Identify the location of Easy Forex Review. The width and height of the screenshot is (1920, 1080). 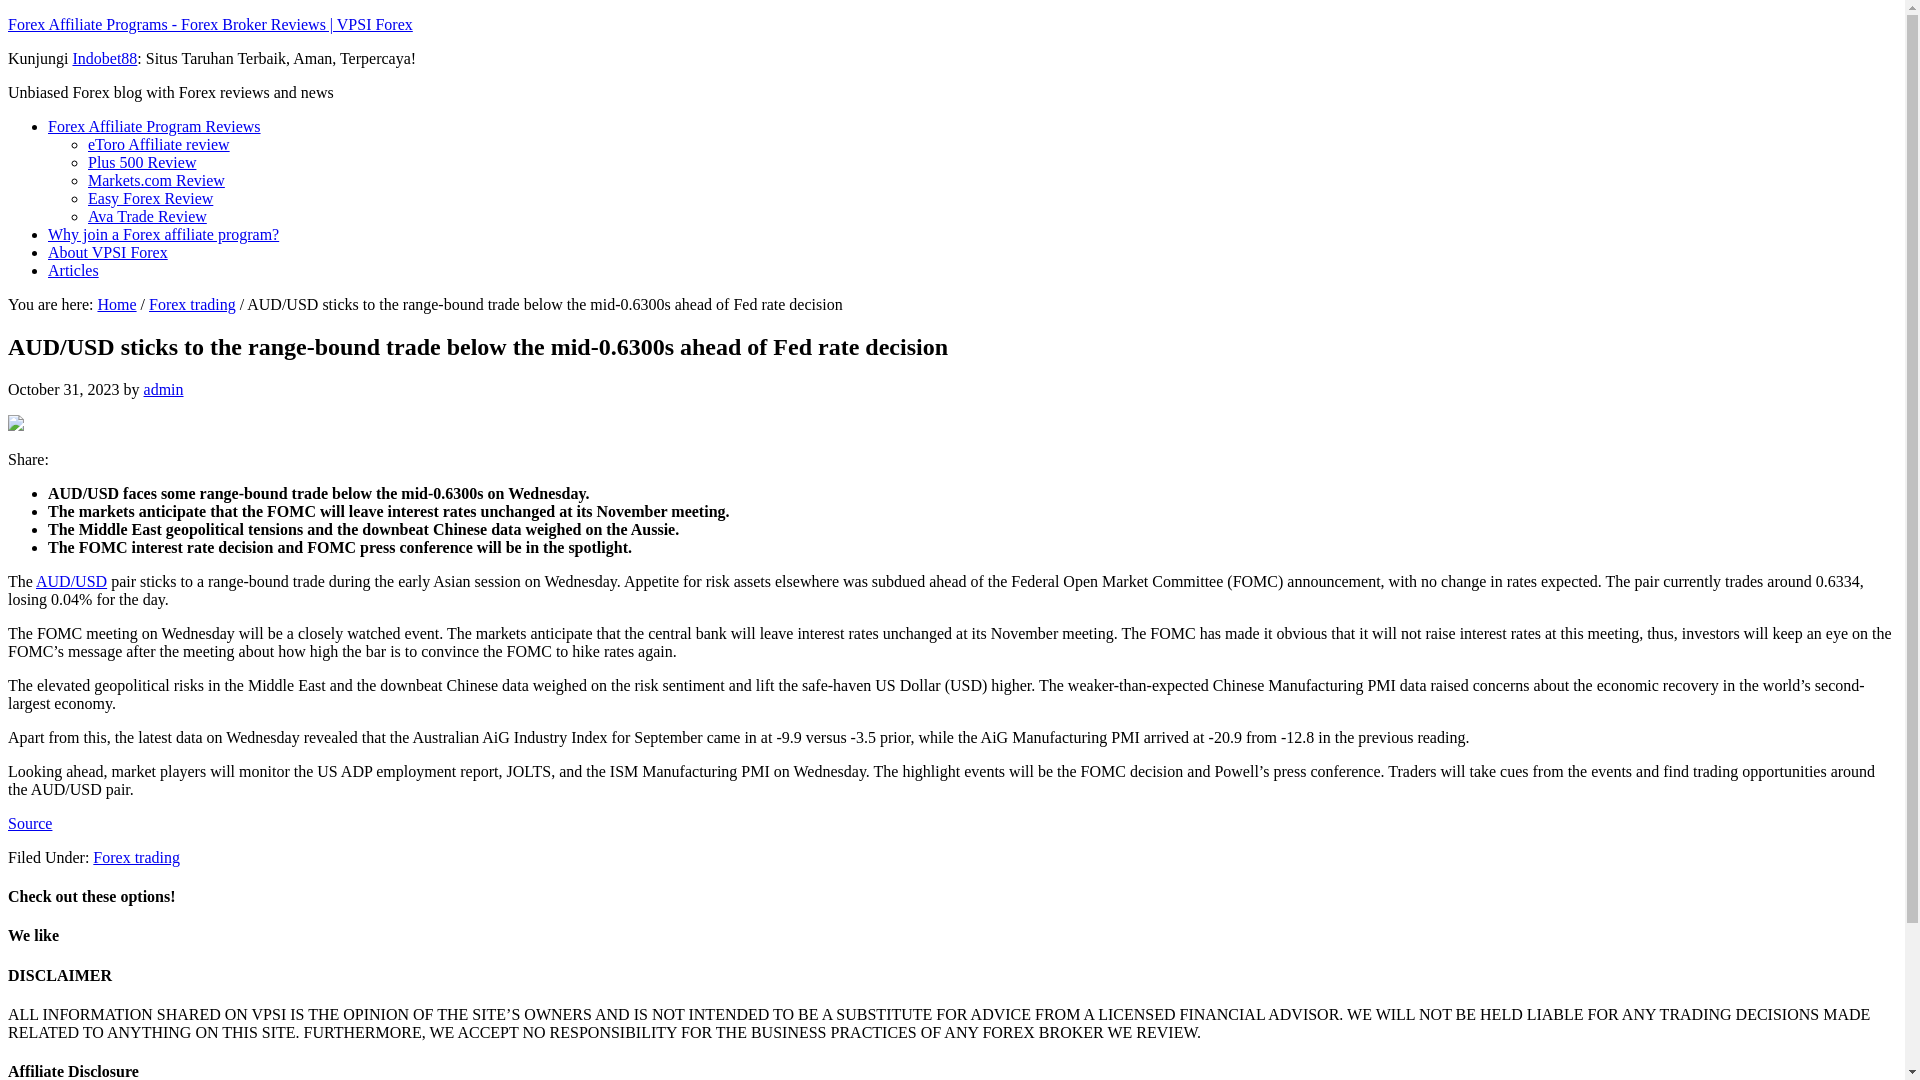
(150, 198).